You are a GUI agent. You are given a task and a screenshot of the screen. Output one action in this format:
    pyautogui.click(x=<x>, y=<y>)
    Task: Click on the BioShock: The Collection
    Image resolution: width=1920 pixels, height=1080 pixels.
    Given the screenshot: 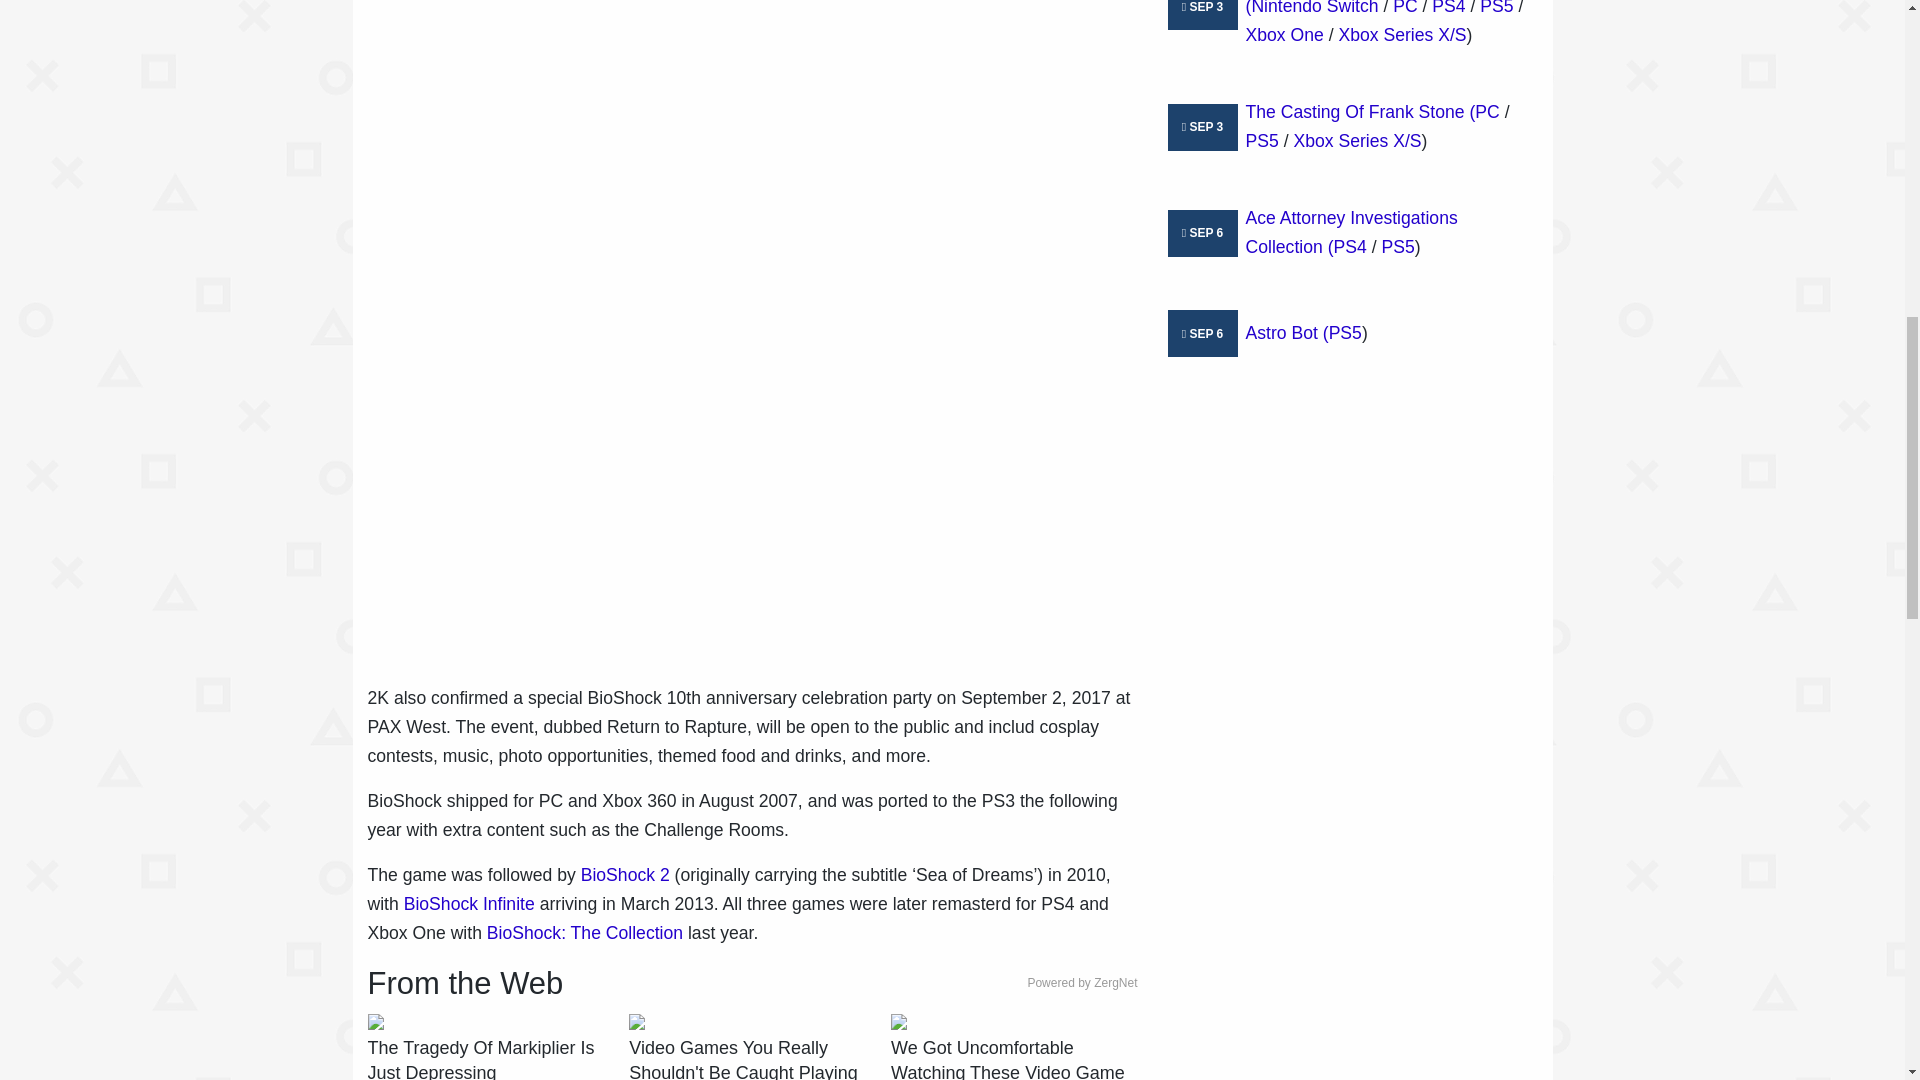 What is the action you would take?
    pyautogui.click(x=585, y=932)
    